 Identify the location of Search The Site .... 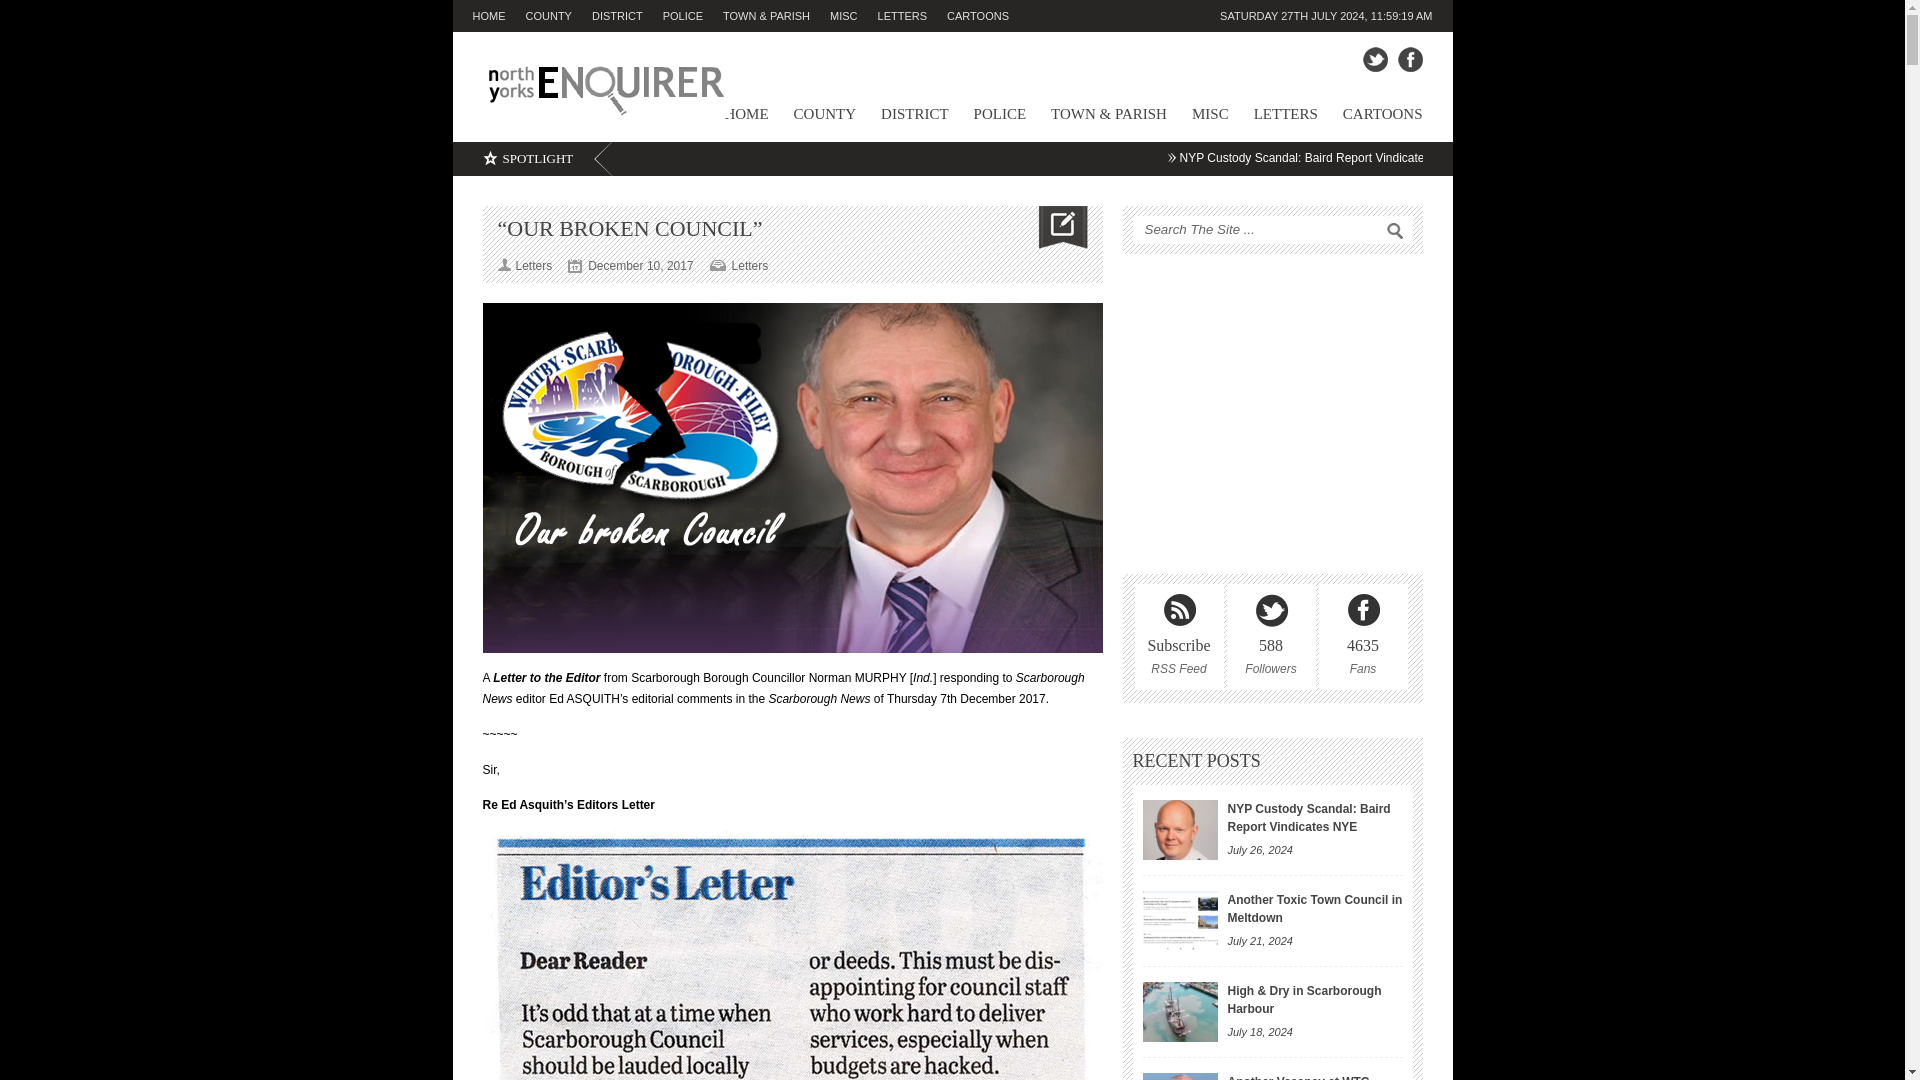
(1264, 229).